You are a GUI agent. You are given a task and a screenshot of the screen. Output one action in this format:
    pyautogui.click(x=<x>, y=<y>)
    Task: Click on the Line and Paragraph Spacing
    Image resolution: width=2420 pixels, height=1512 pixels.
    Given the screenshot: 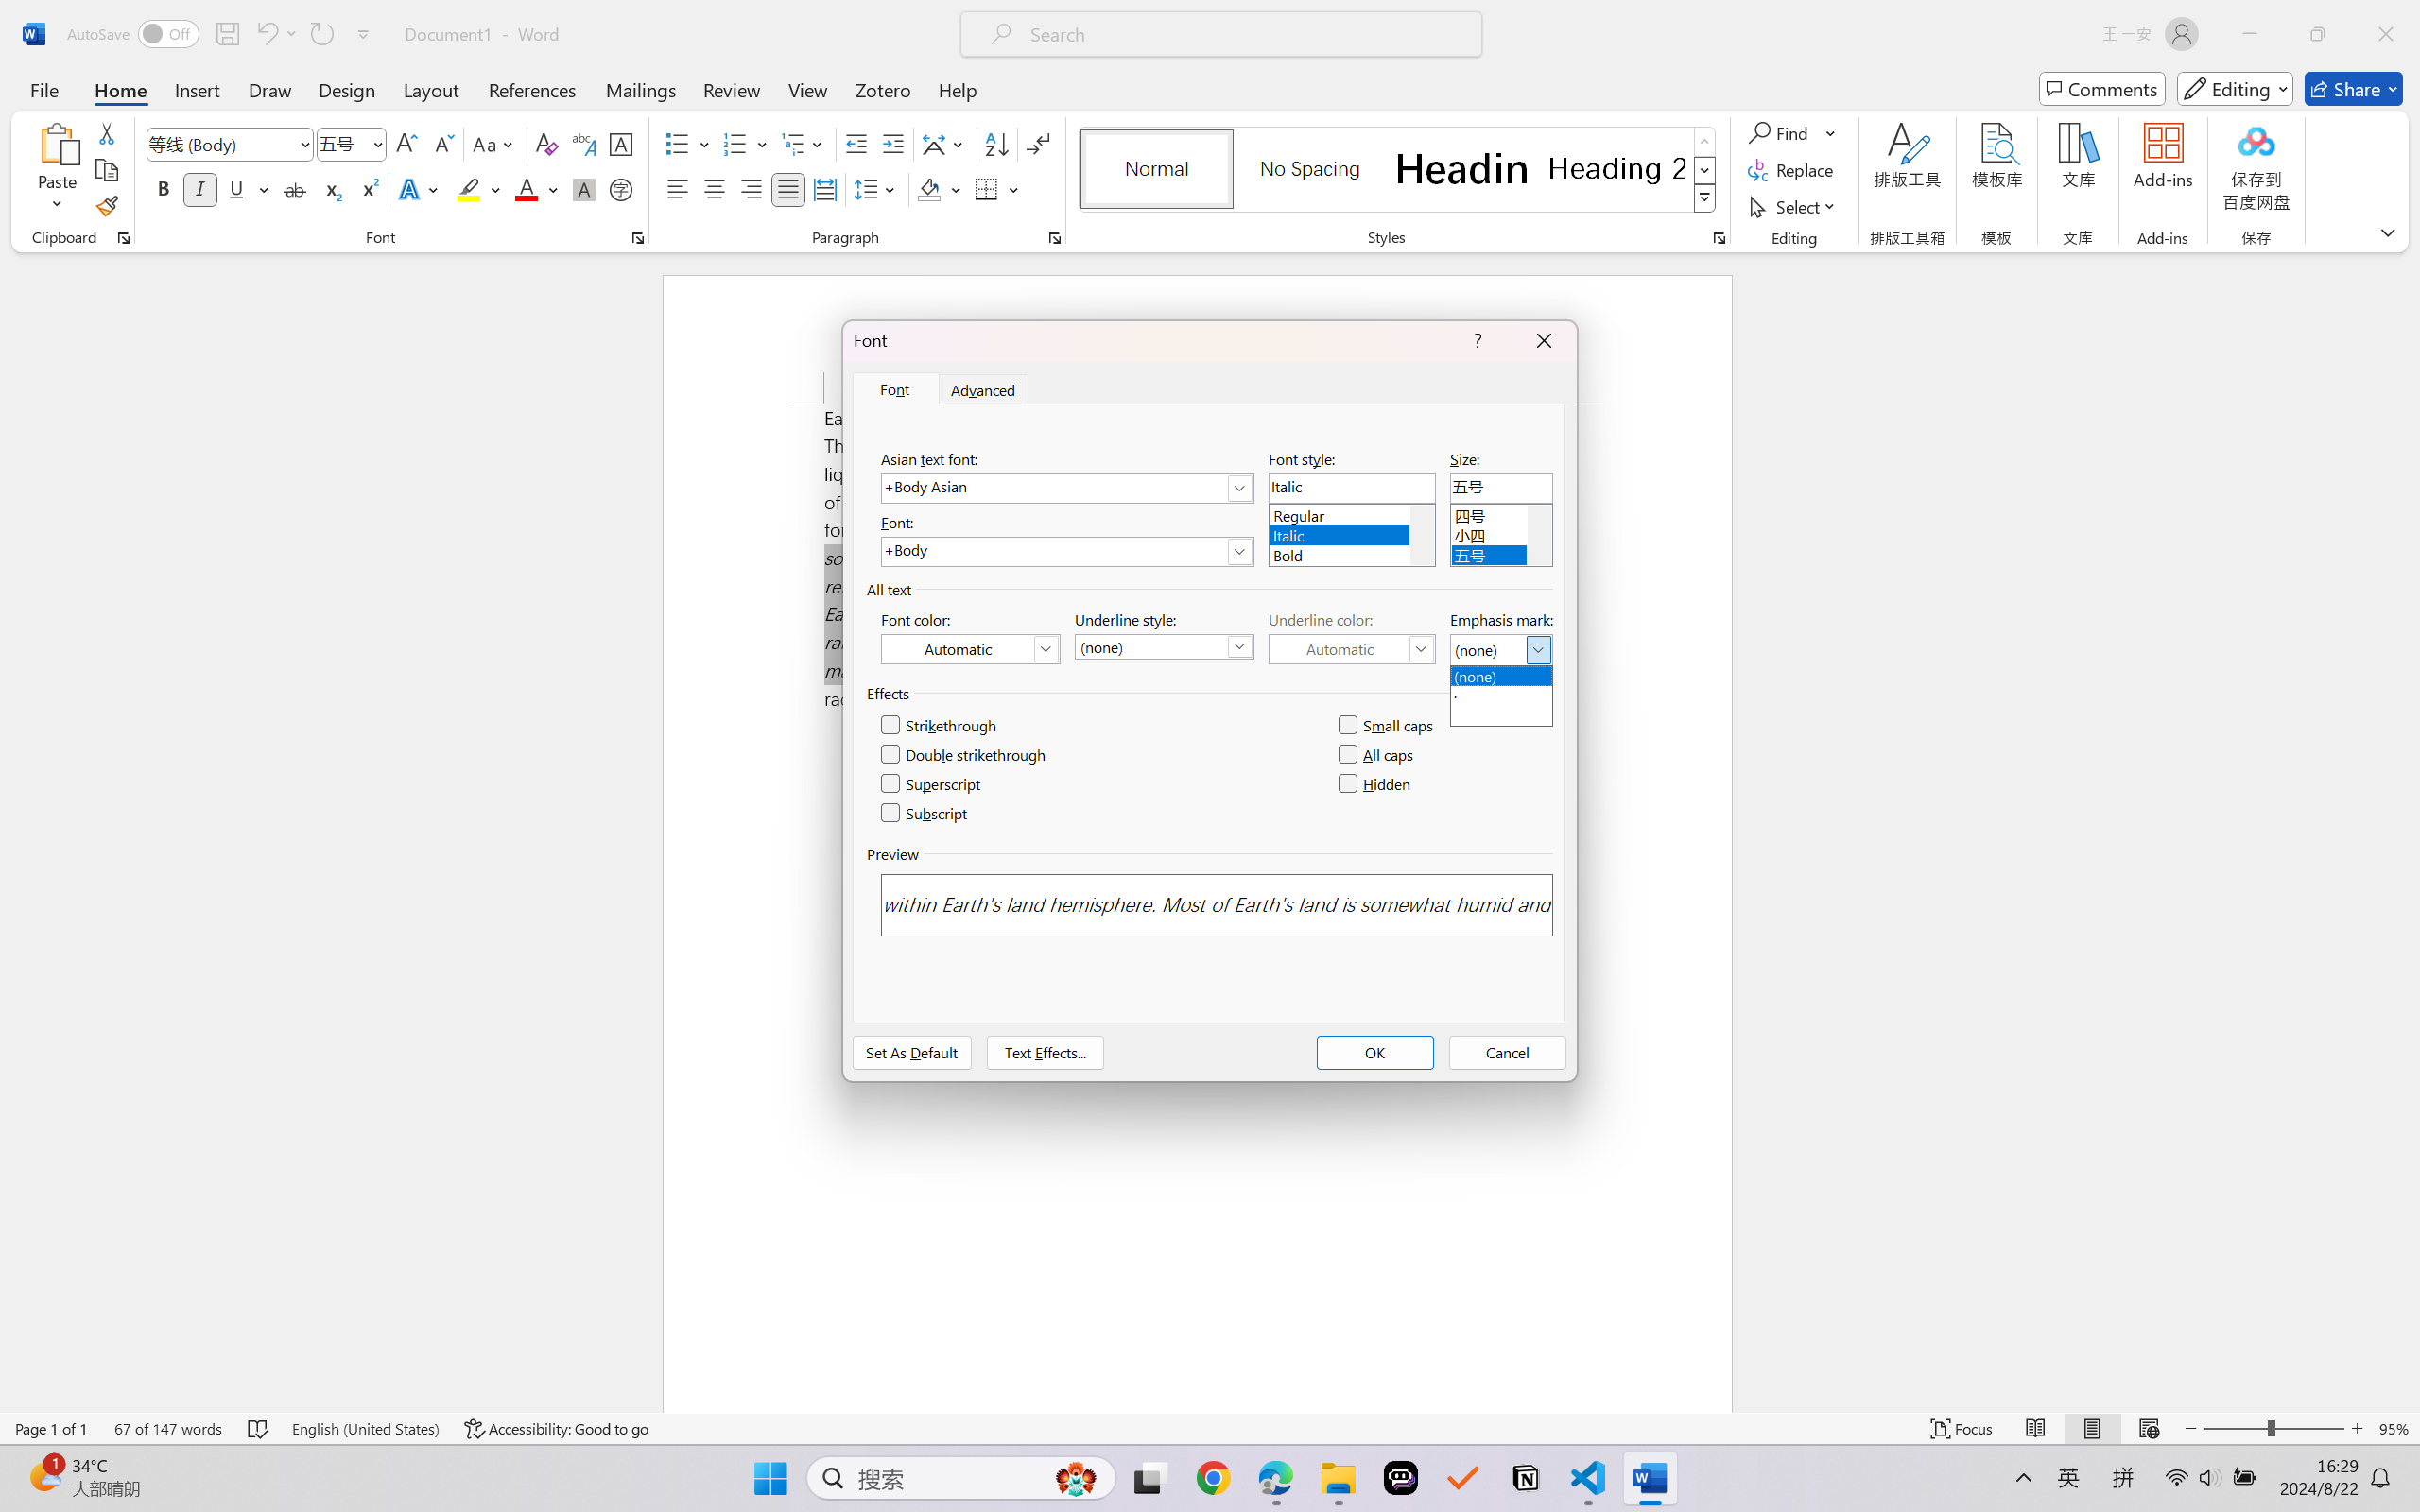 What is the action you would take?
    pyautogui.click(x=877, y=189)
    